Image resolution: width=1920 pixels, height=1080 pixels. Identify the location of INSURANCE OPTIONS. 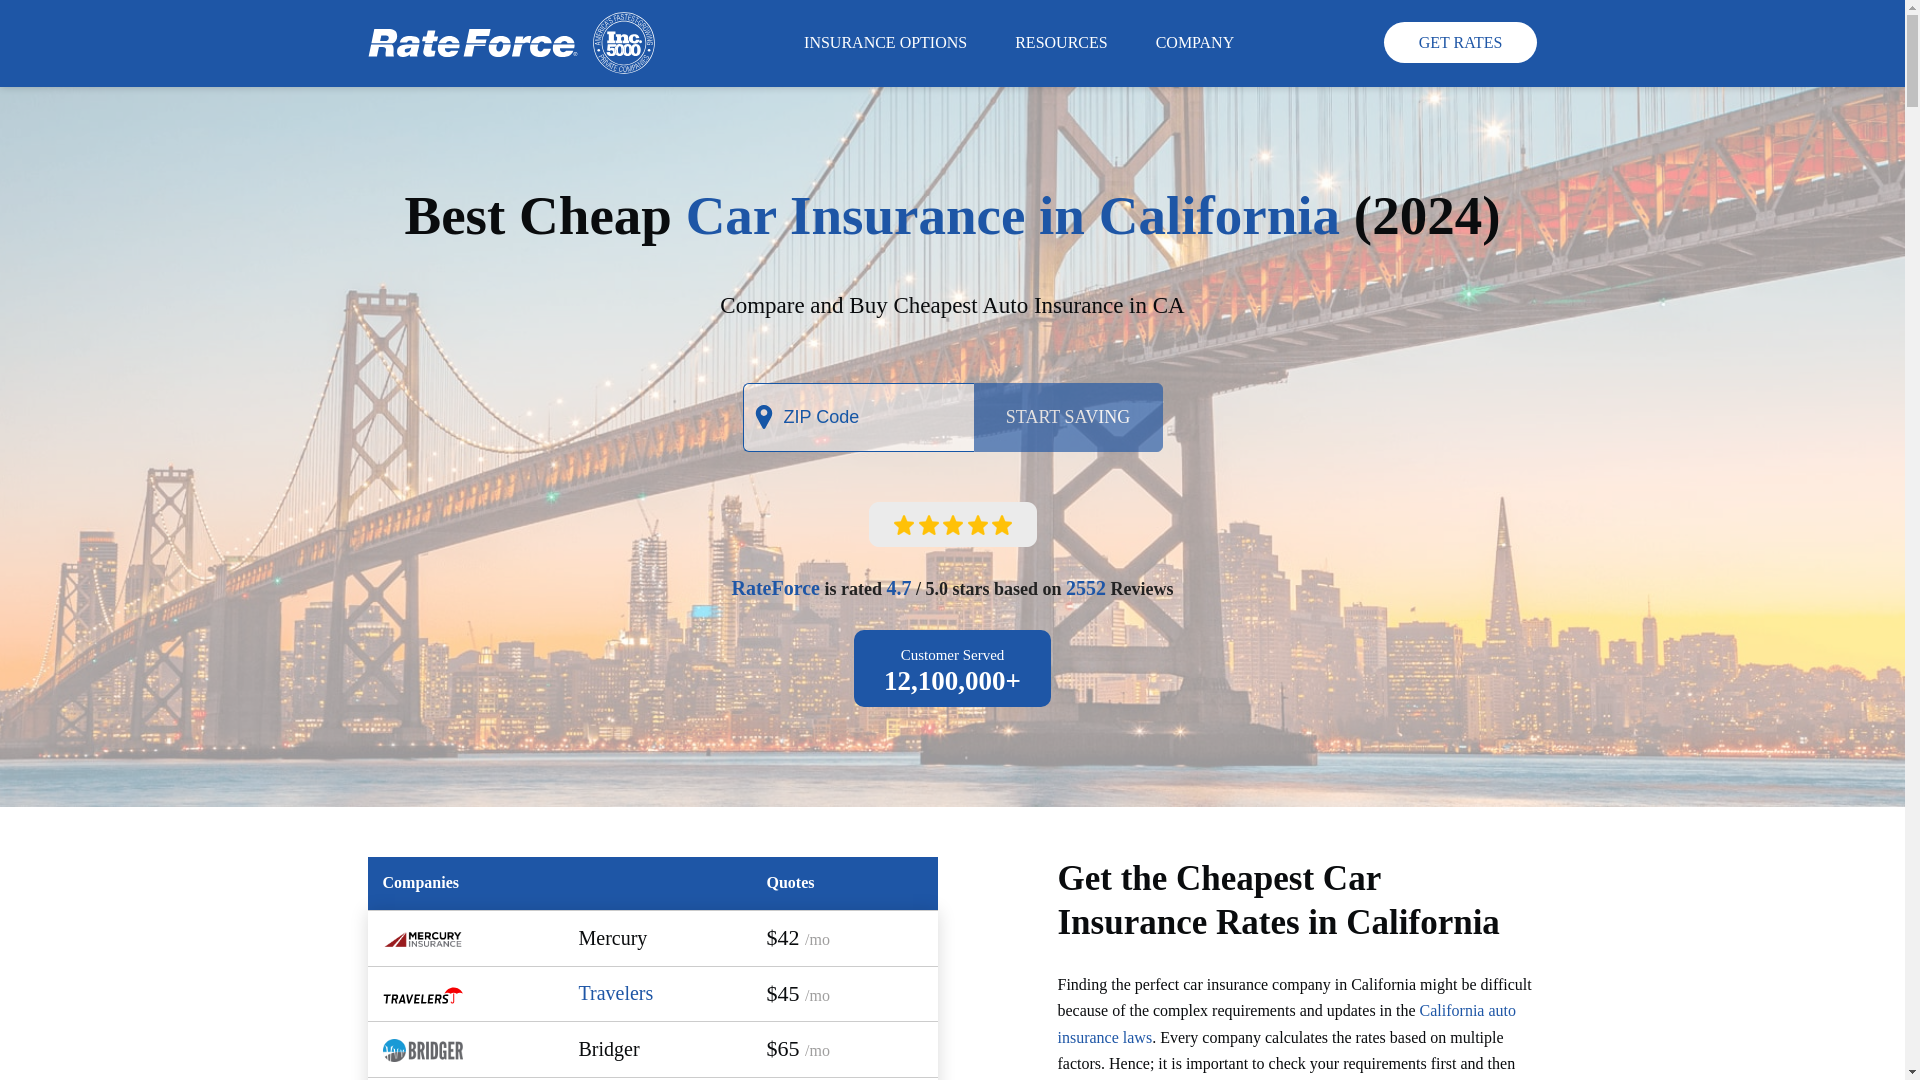
(884, 44).